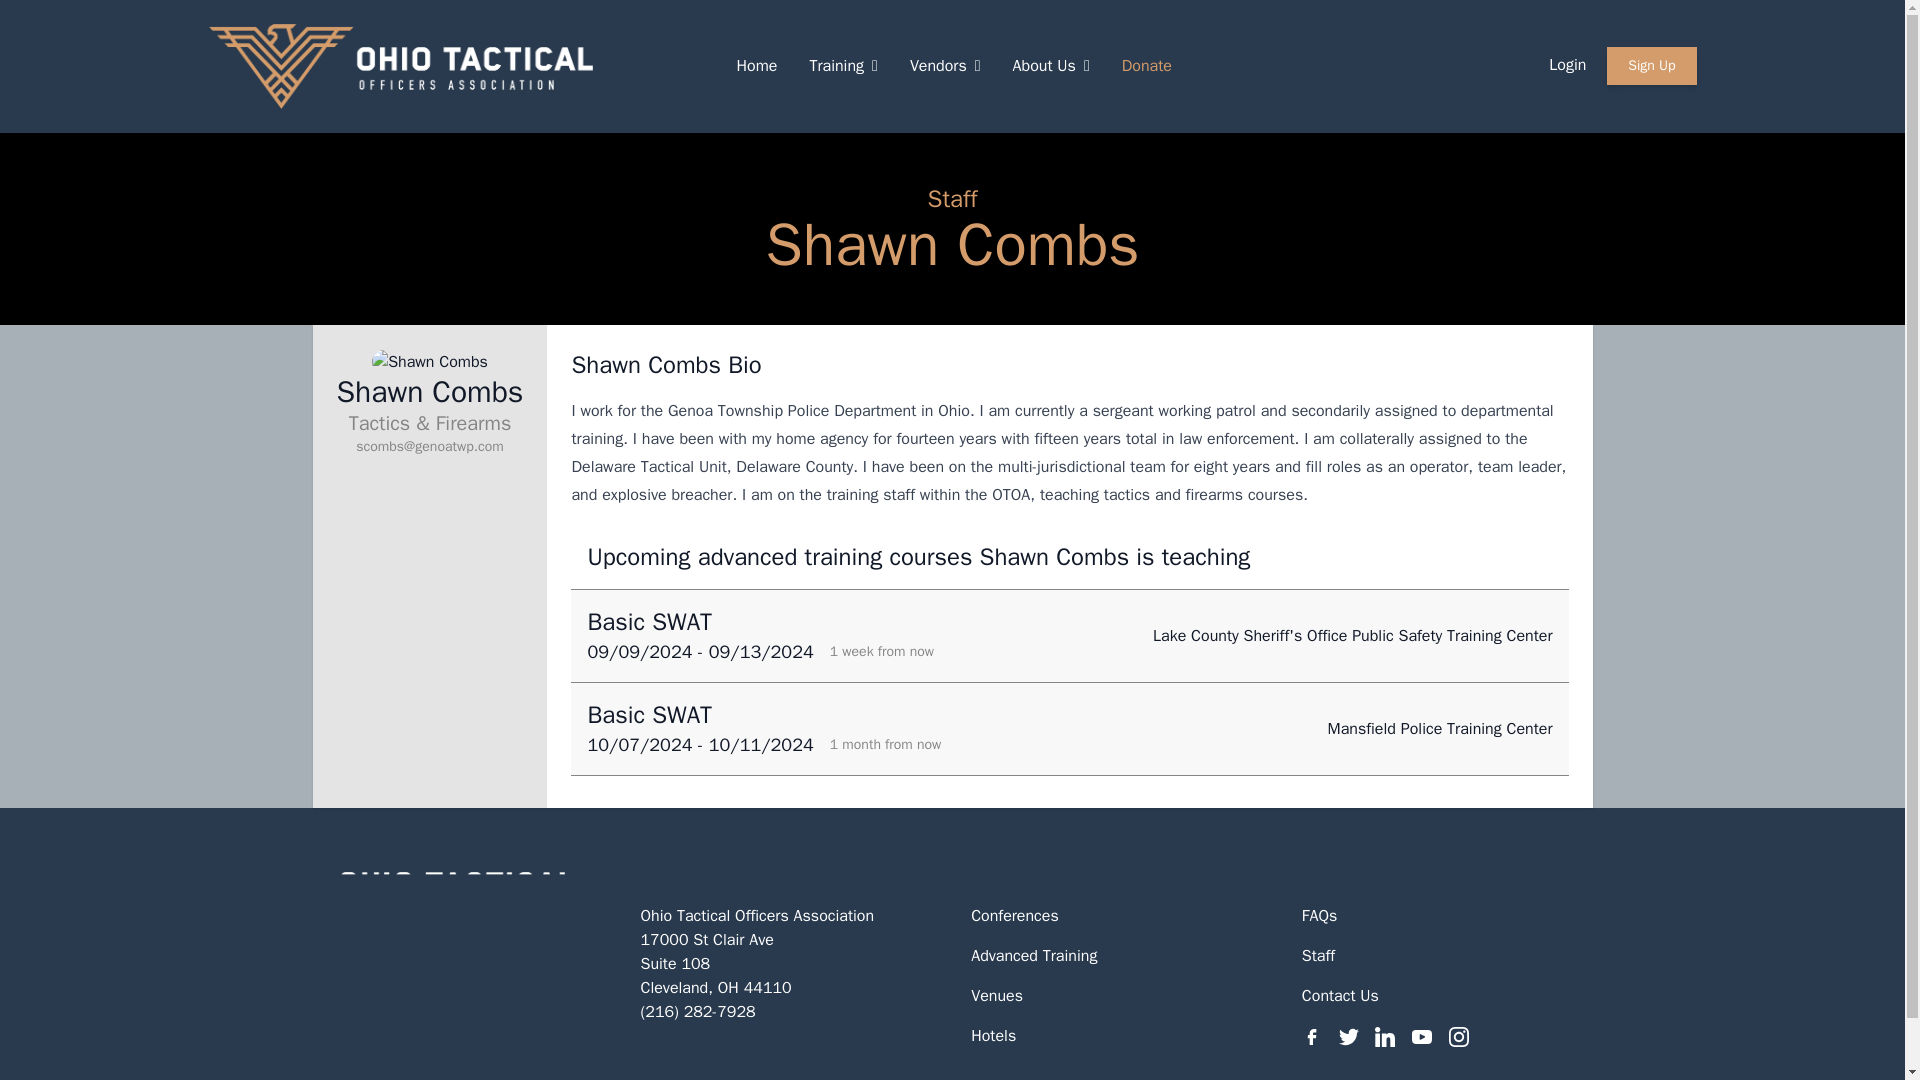 The height and width of the screenshot is (1080, 1920). I want to click on Home, so click(756, 66).